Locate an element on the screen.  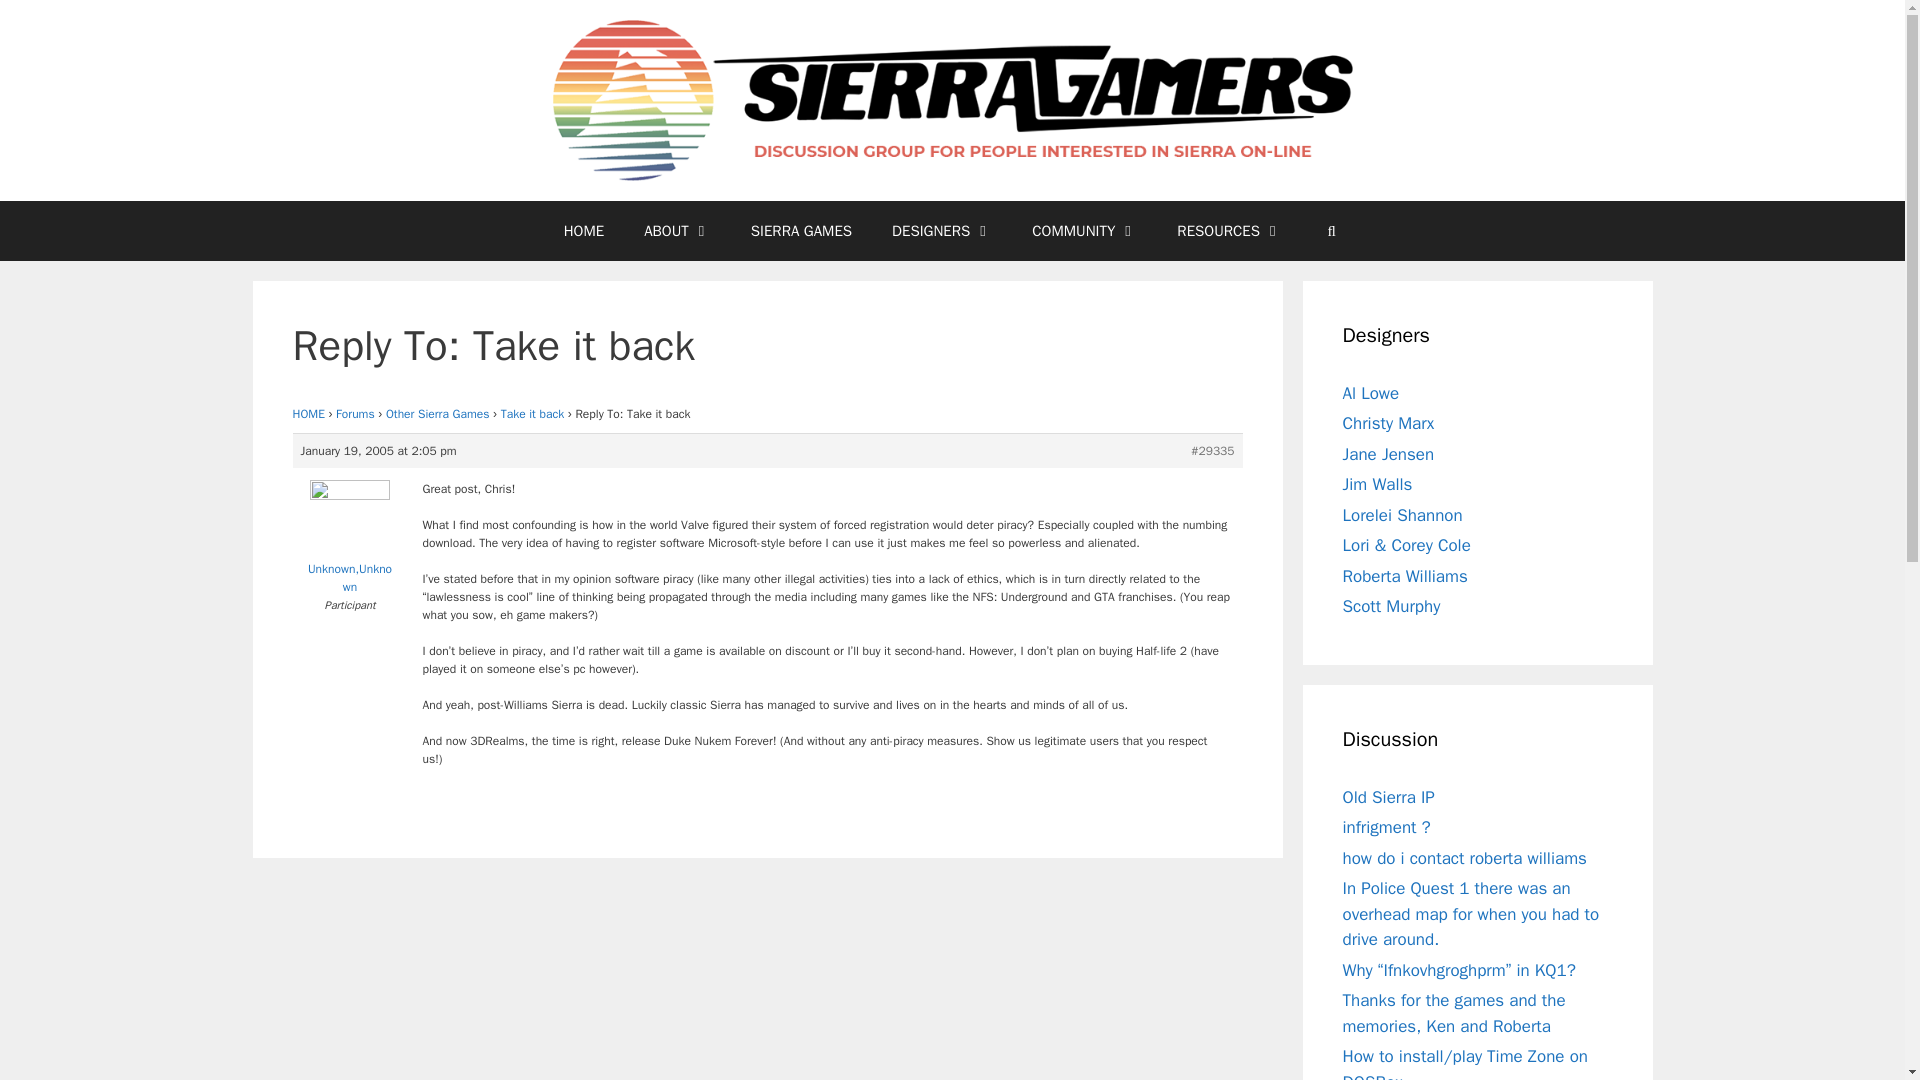
RESOURCES is located at coordinates (1229, 230).